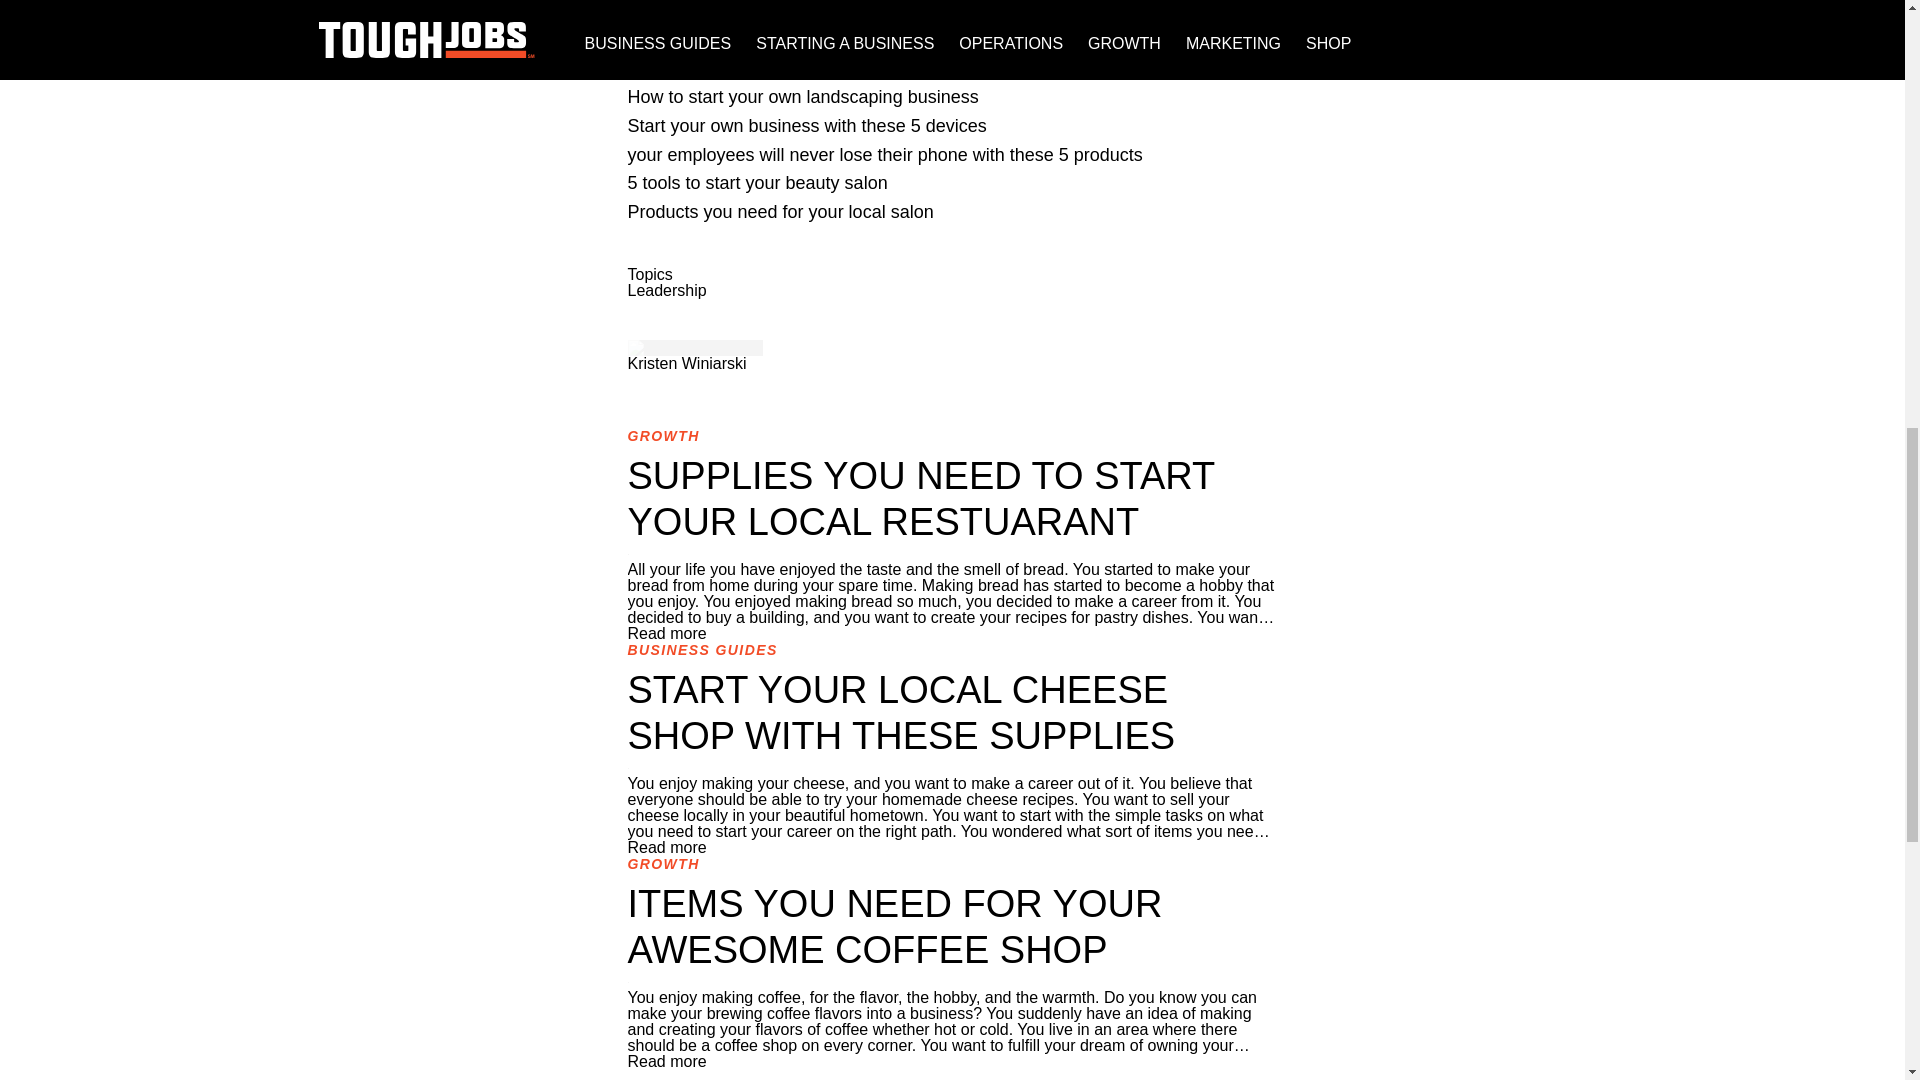 This screenshot has width=1920, height=1080. Describe the element at coordinates (666, 1062) in the screenshot. I see `Read more` at that location.